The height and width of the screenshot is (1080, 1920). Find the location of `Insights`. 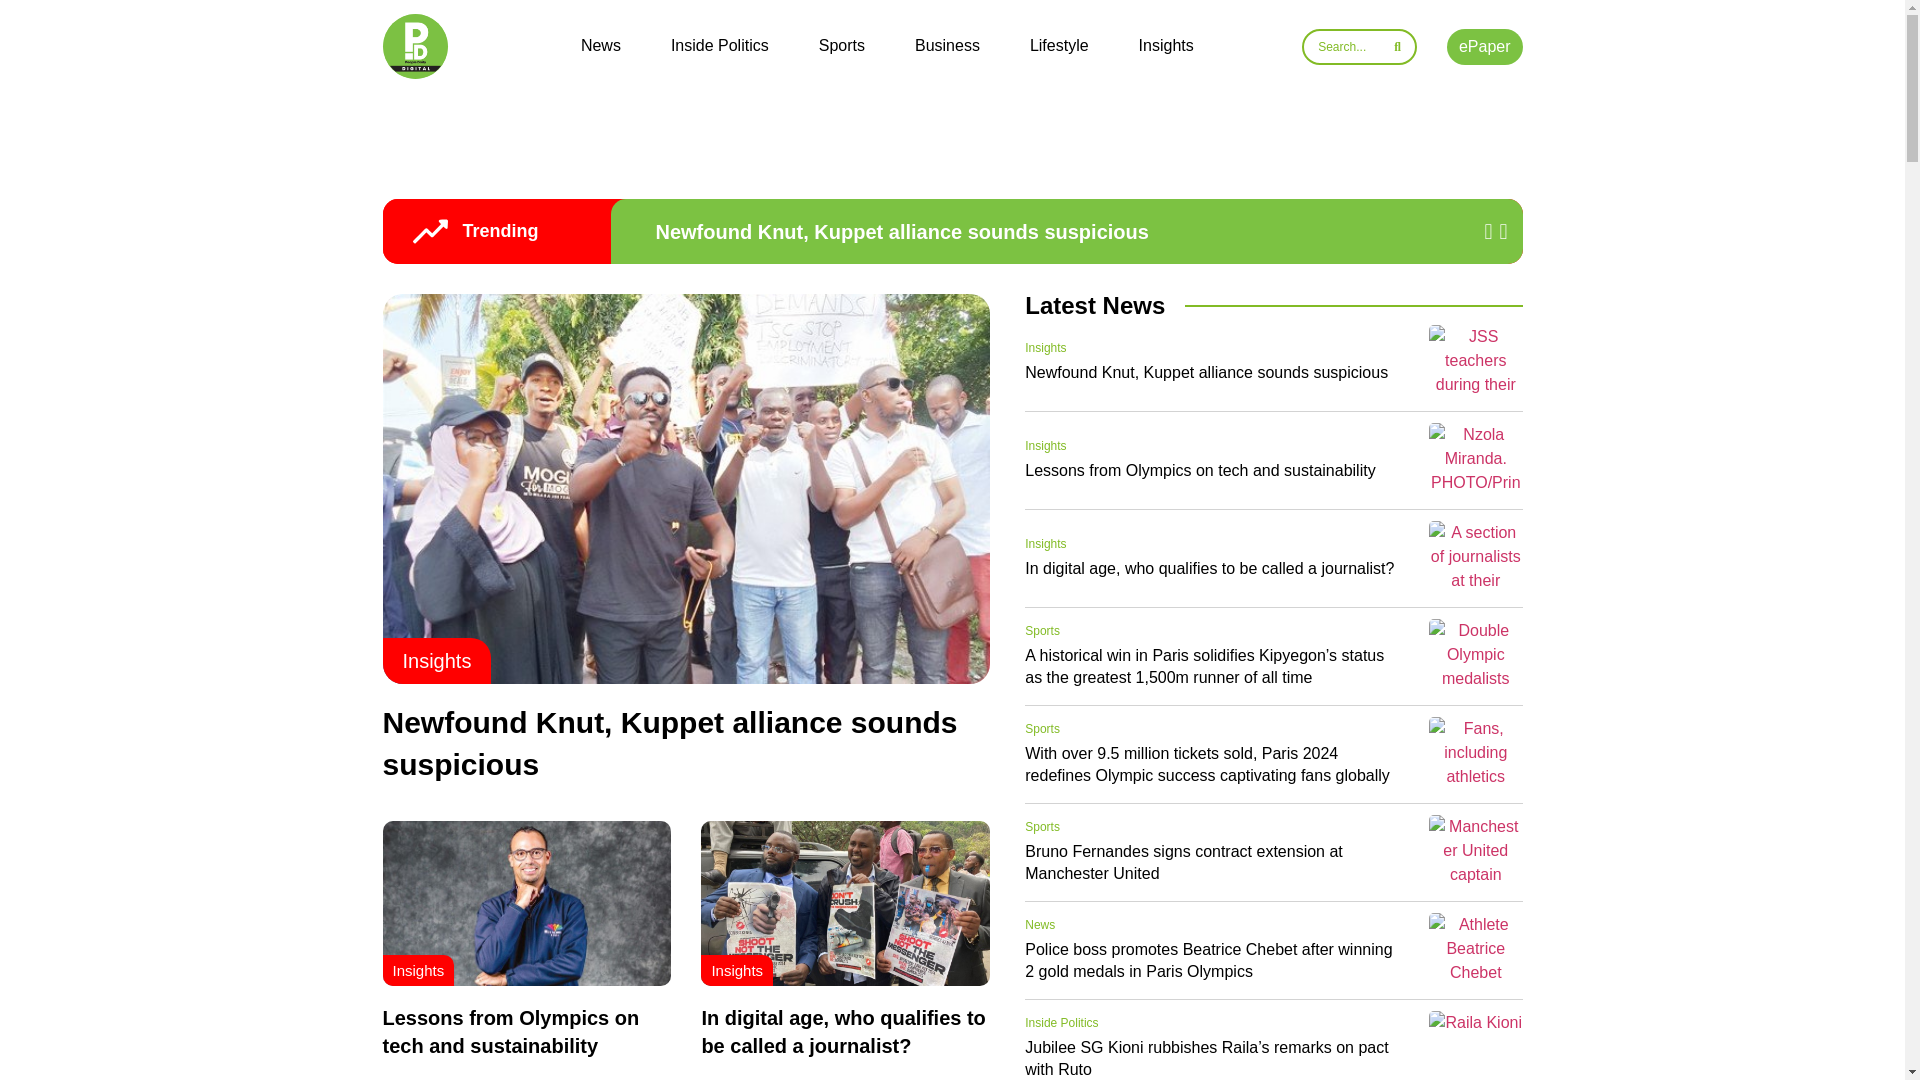

Insights is located at coordinates (417, 970).